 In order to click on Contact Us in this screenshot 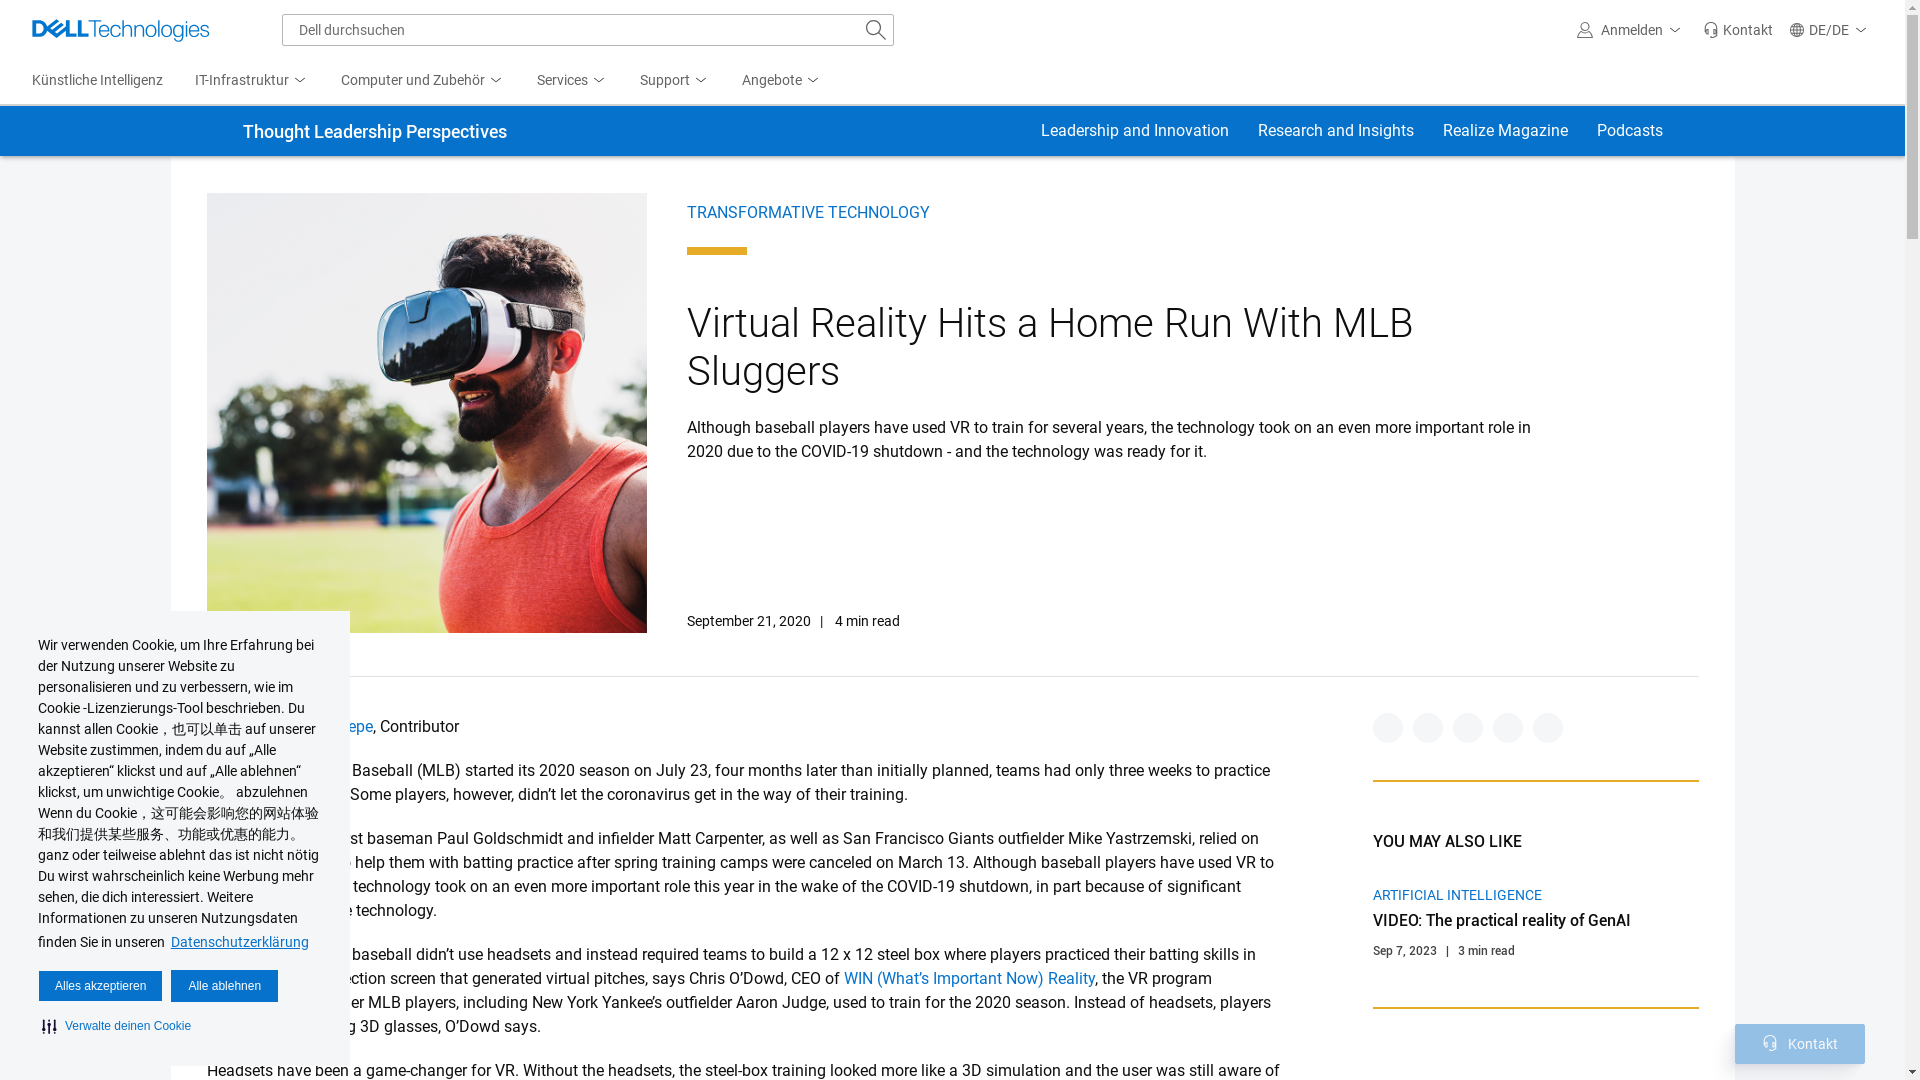, I will do `click(1770, 1042)`.